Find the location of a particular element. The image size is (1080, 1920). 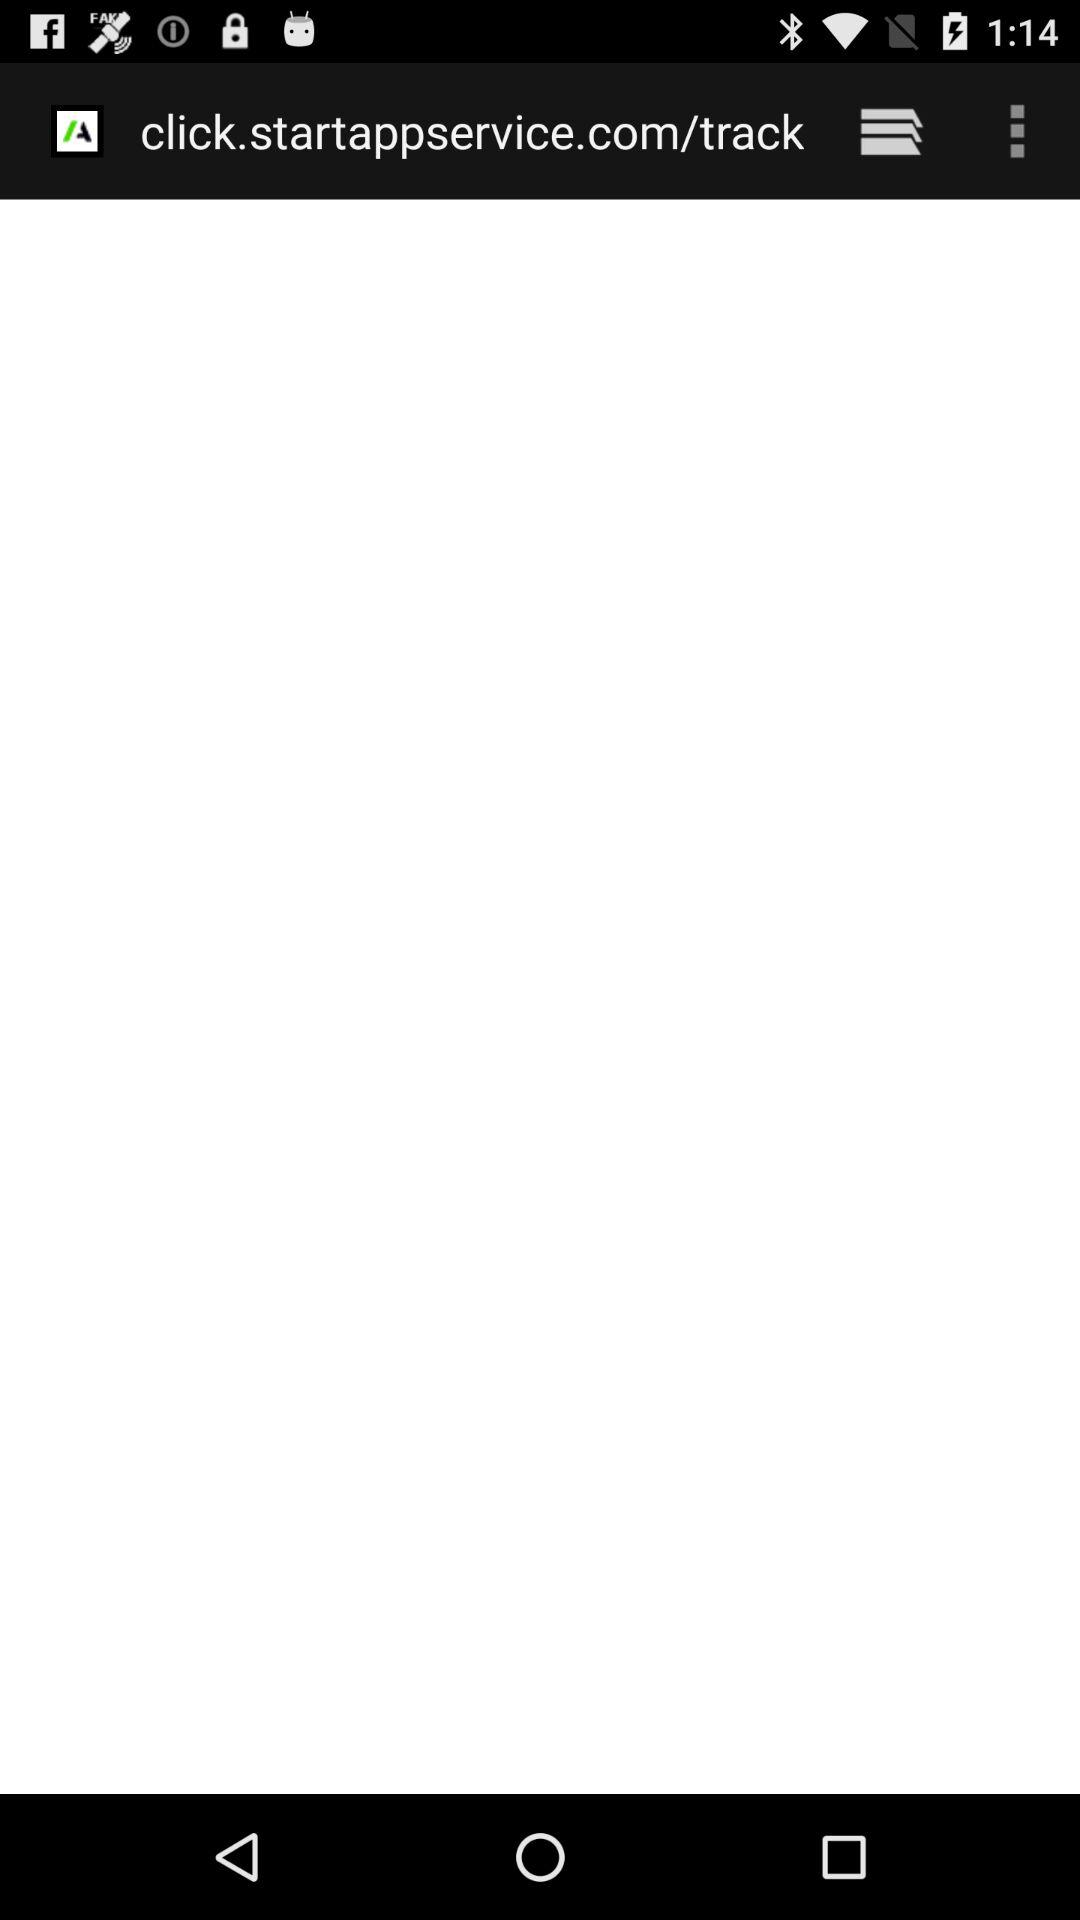

select icon to the right of the click startappservice com item is located at coordinates (890, 130).